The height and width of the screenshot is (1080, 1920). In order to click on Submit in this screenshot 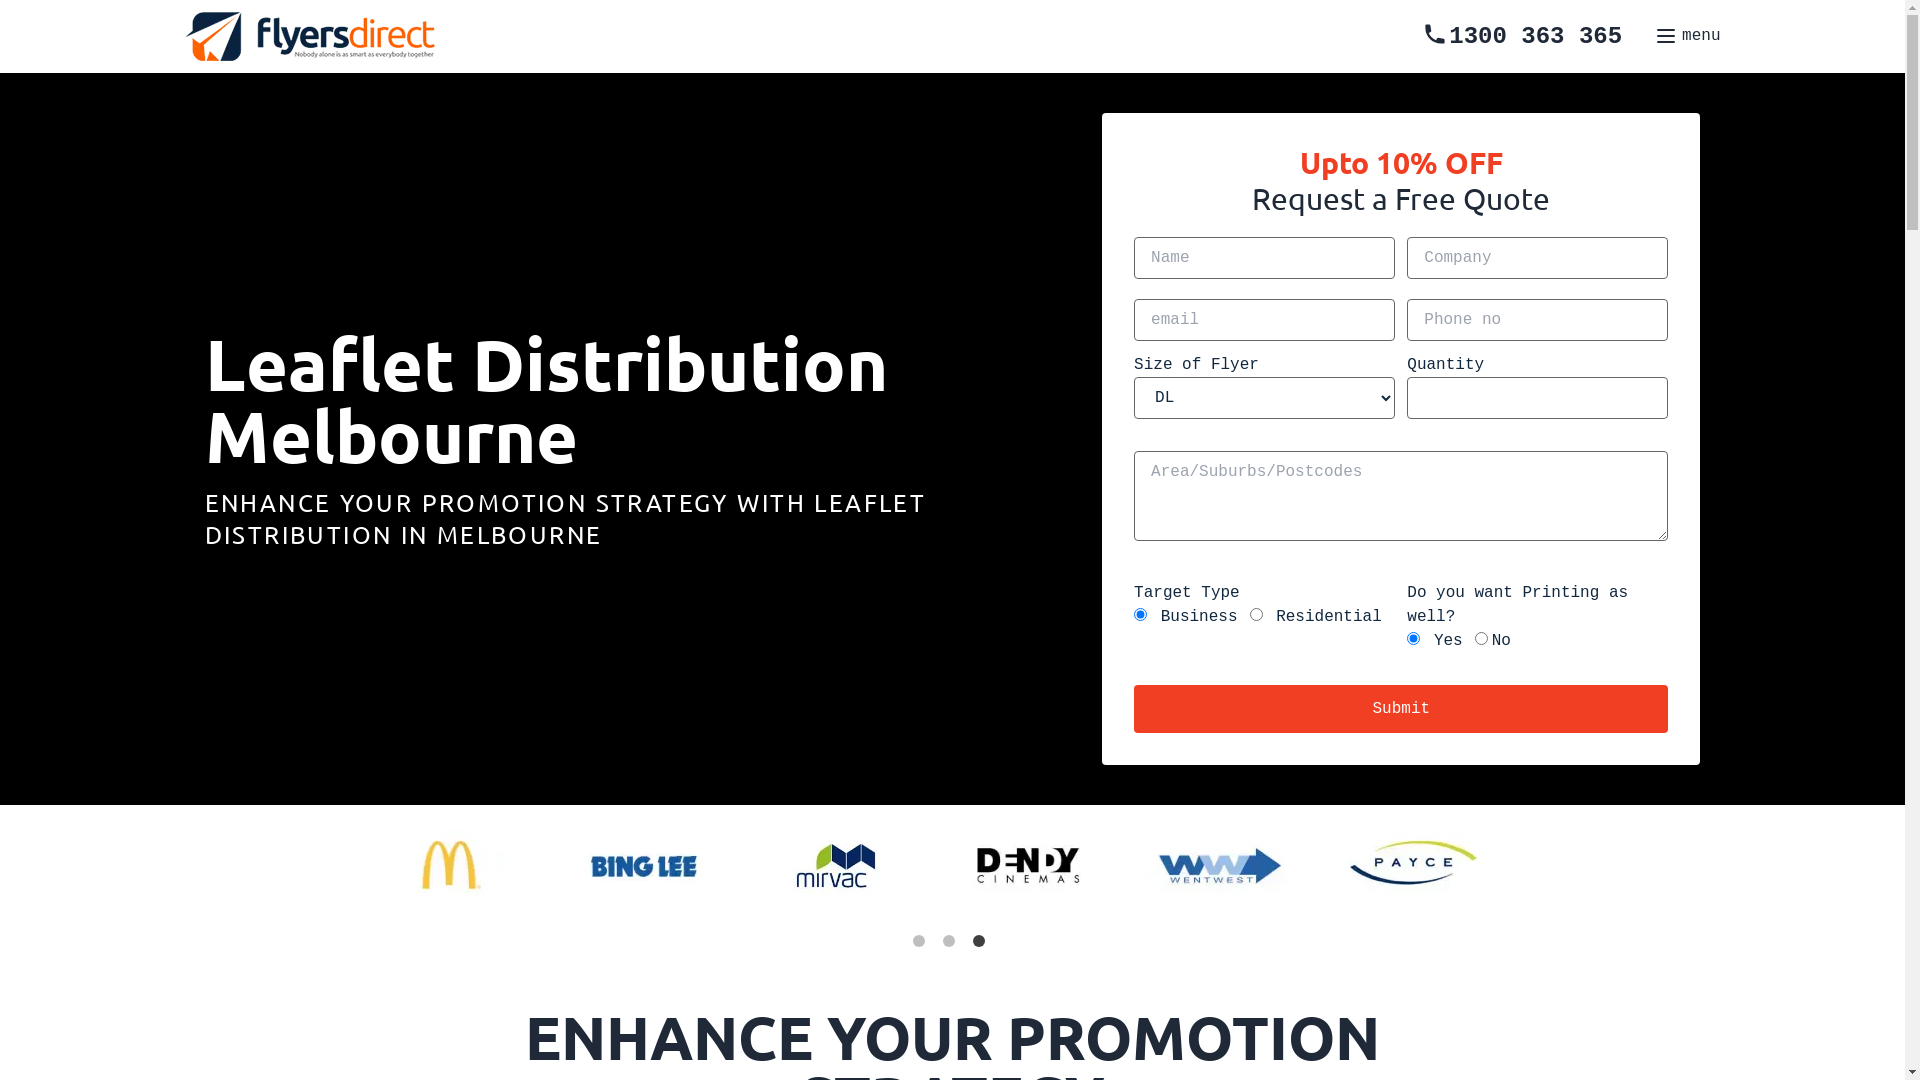, I will do `click(1401, 709)`.